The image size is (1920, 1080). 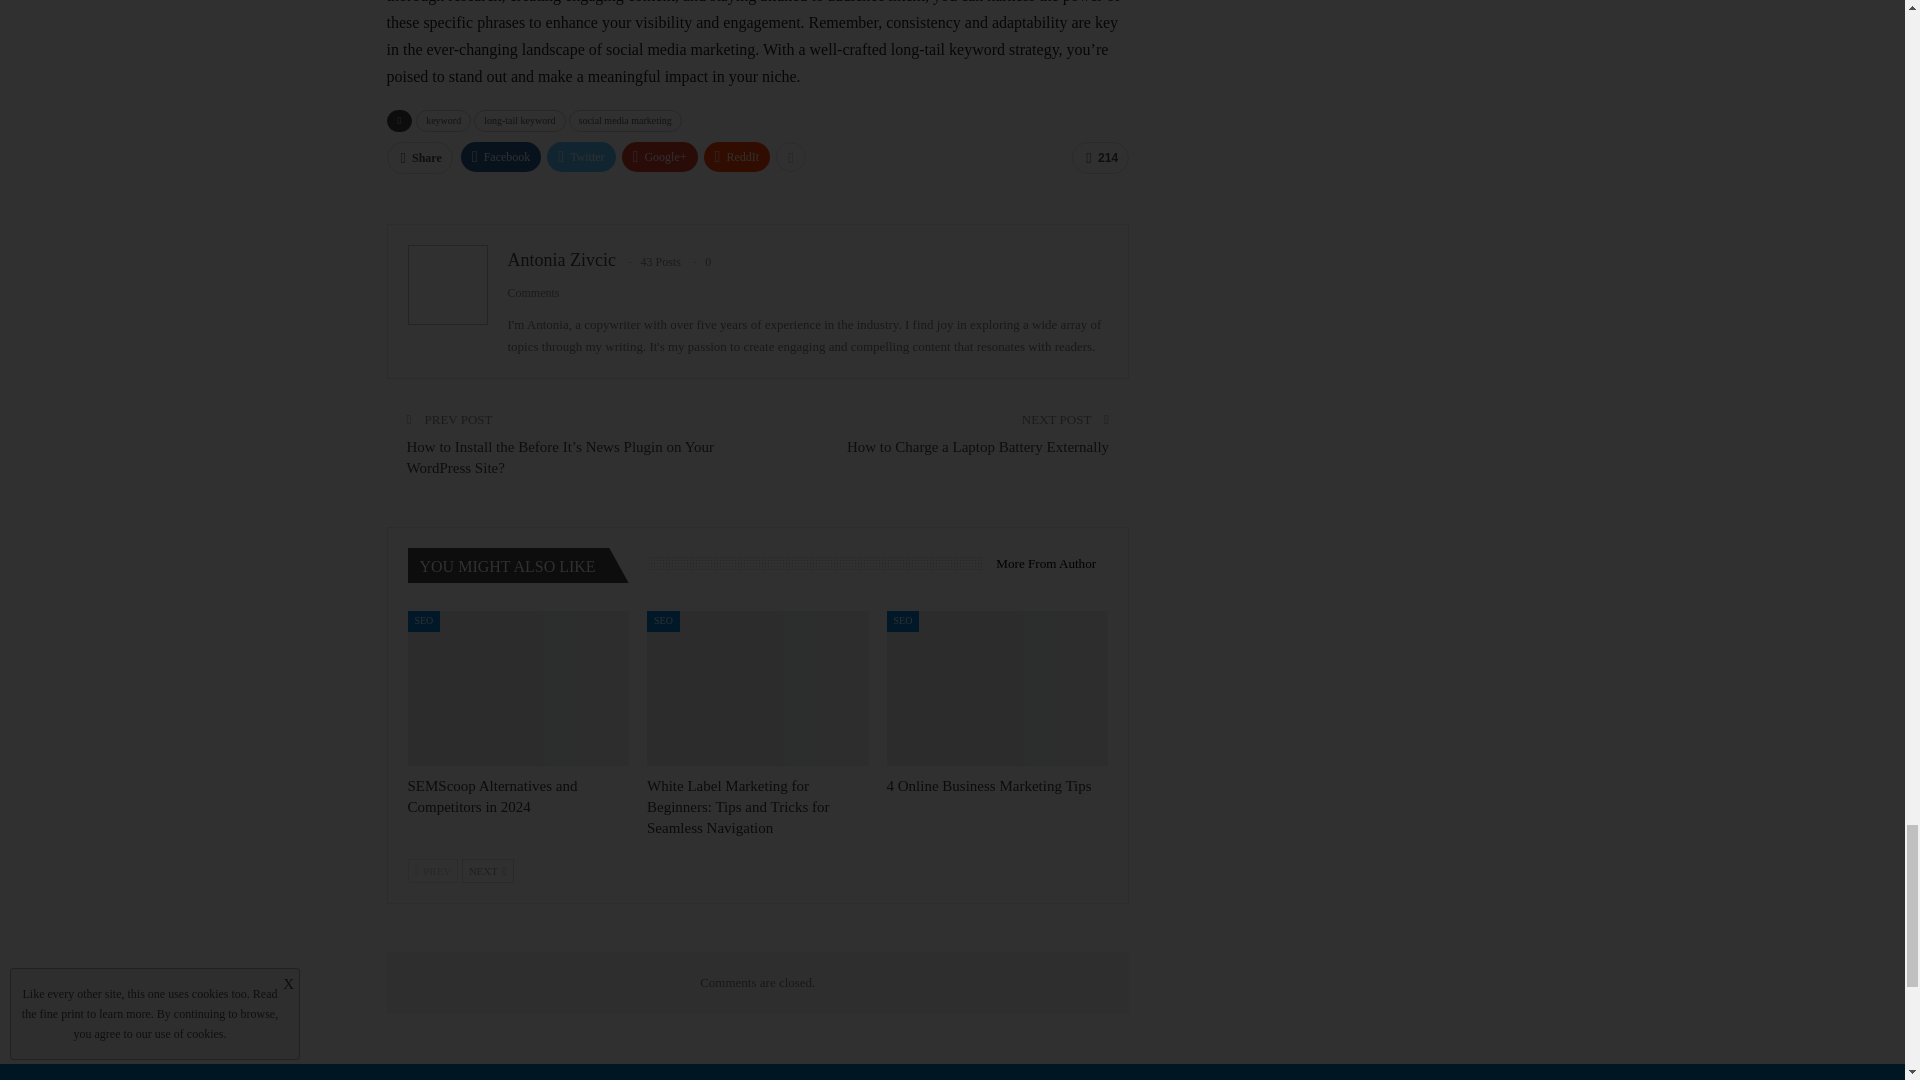 What do you see at coordinates (443, 120) in the screenshot?
I see `keyword` at bounding box center [443, 120].